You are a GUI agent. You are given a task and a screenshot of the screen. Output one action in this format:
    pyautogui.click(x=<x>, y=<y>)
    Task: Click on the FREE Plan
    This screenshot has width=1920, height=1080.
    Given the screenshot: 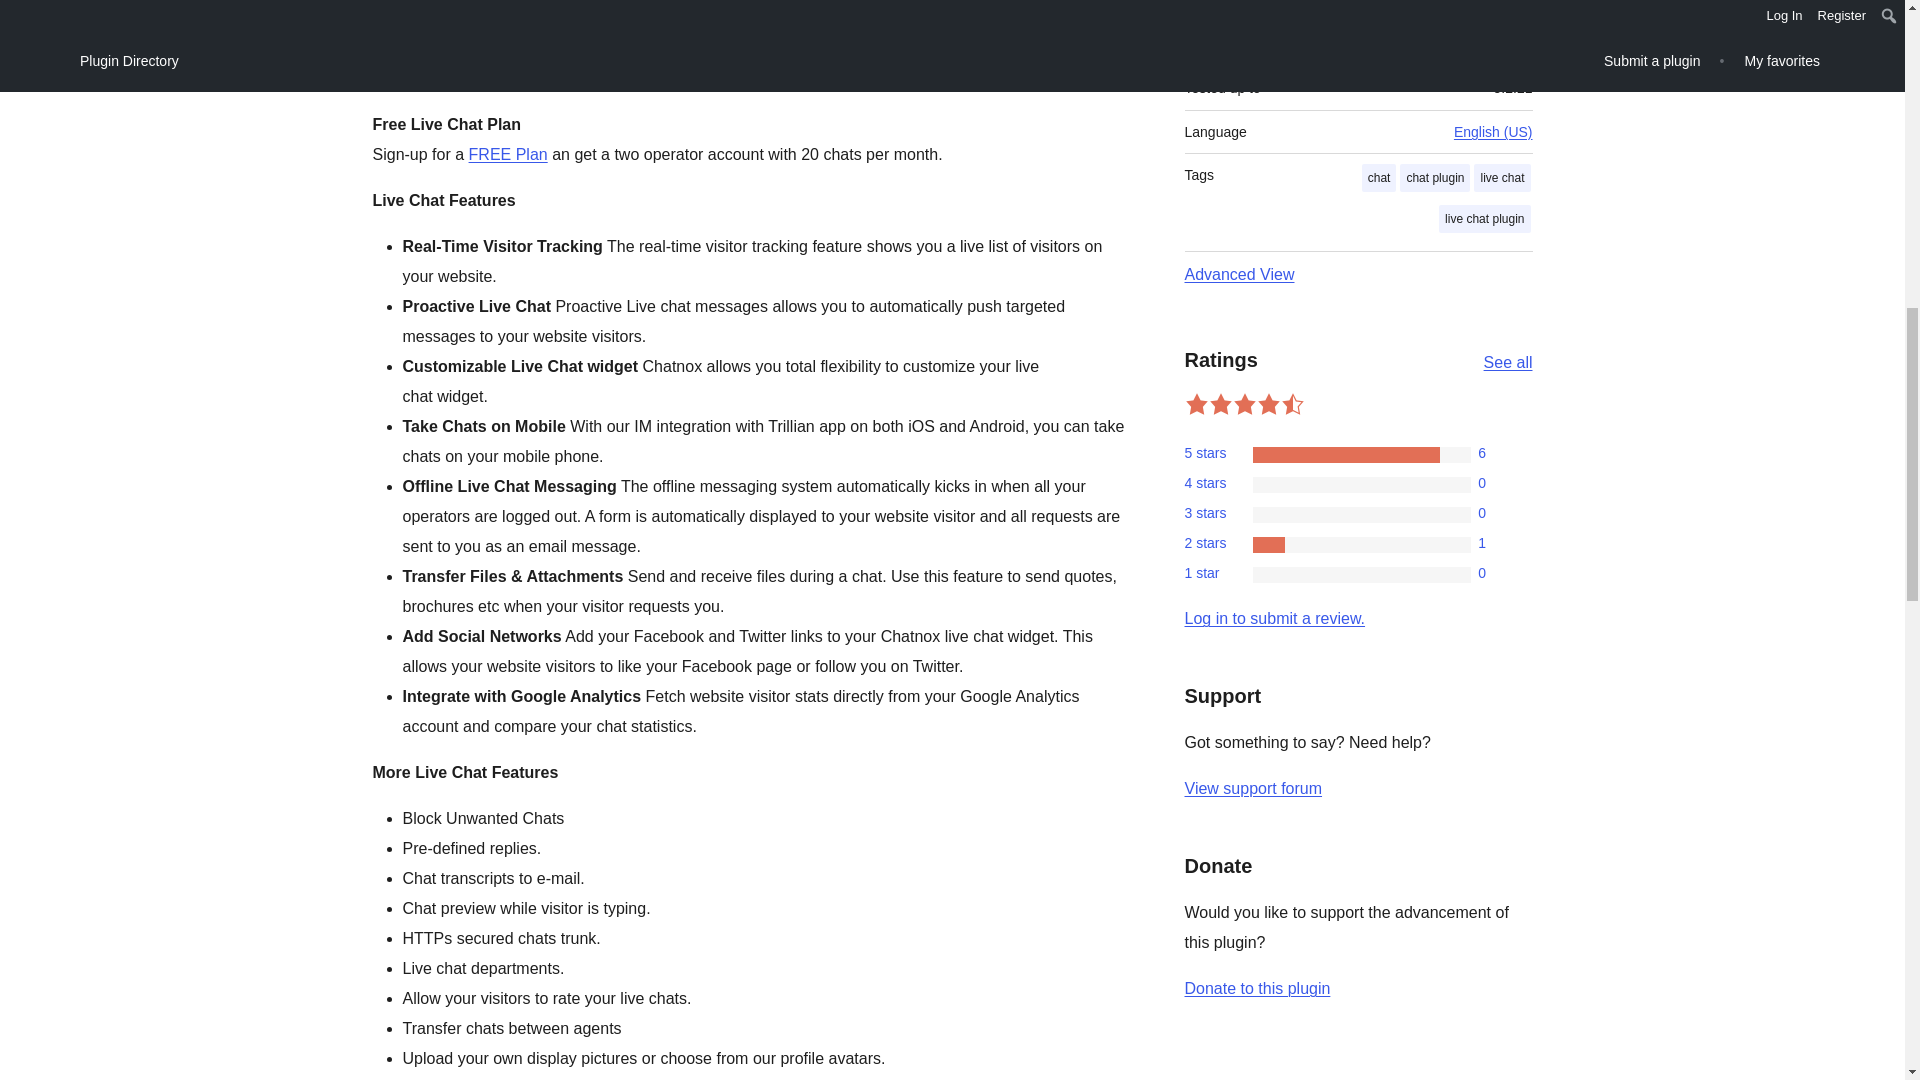 What is the action you would take?
    pyautogui.click(x=508, y=154)
    